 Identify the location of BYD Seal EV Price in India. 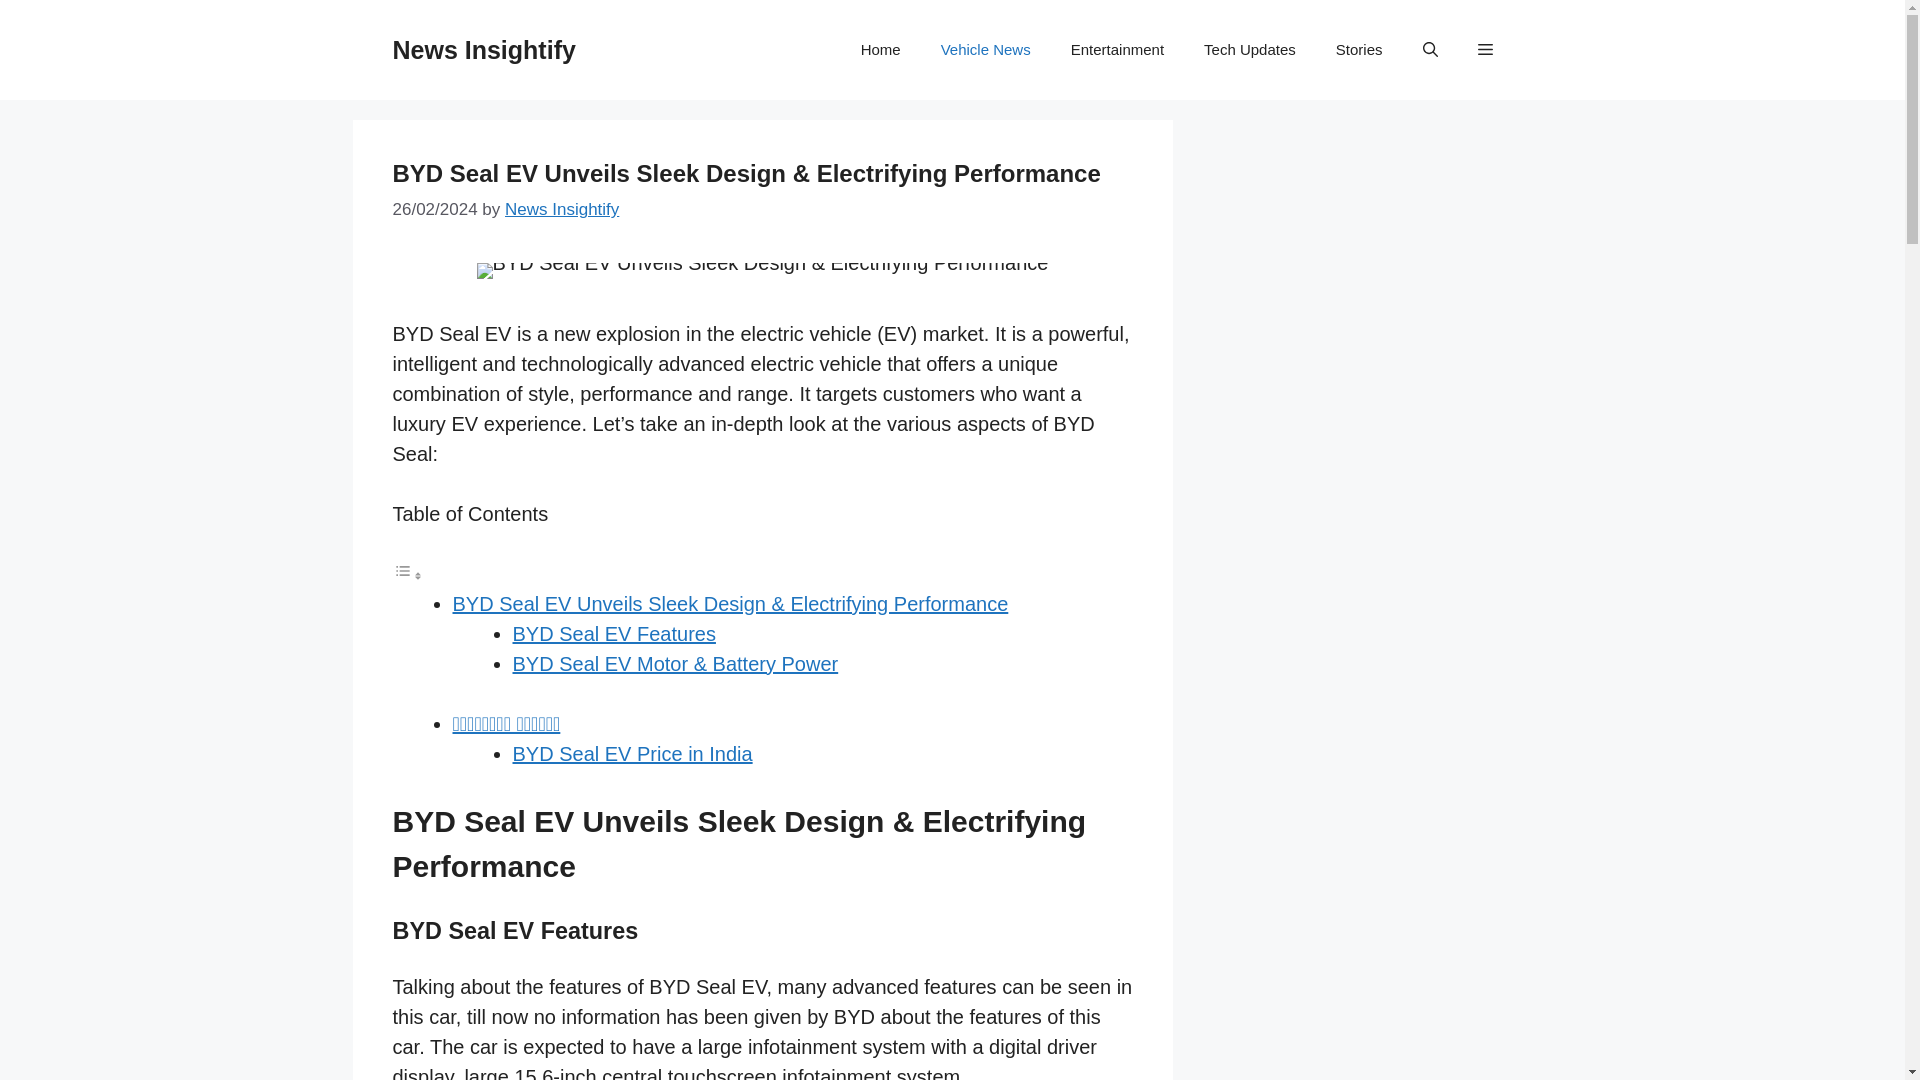
(632, 754).